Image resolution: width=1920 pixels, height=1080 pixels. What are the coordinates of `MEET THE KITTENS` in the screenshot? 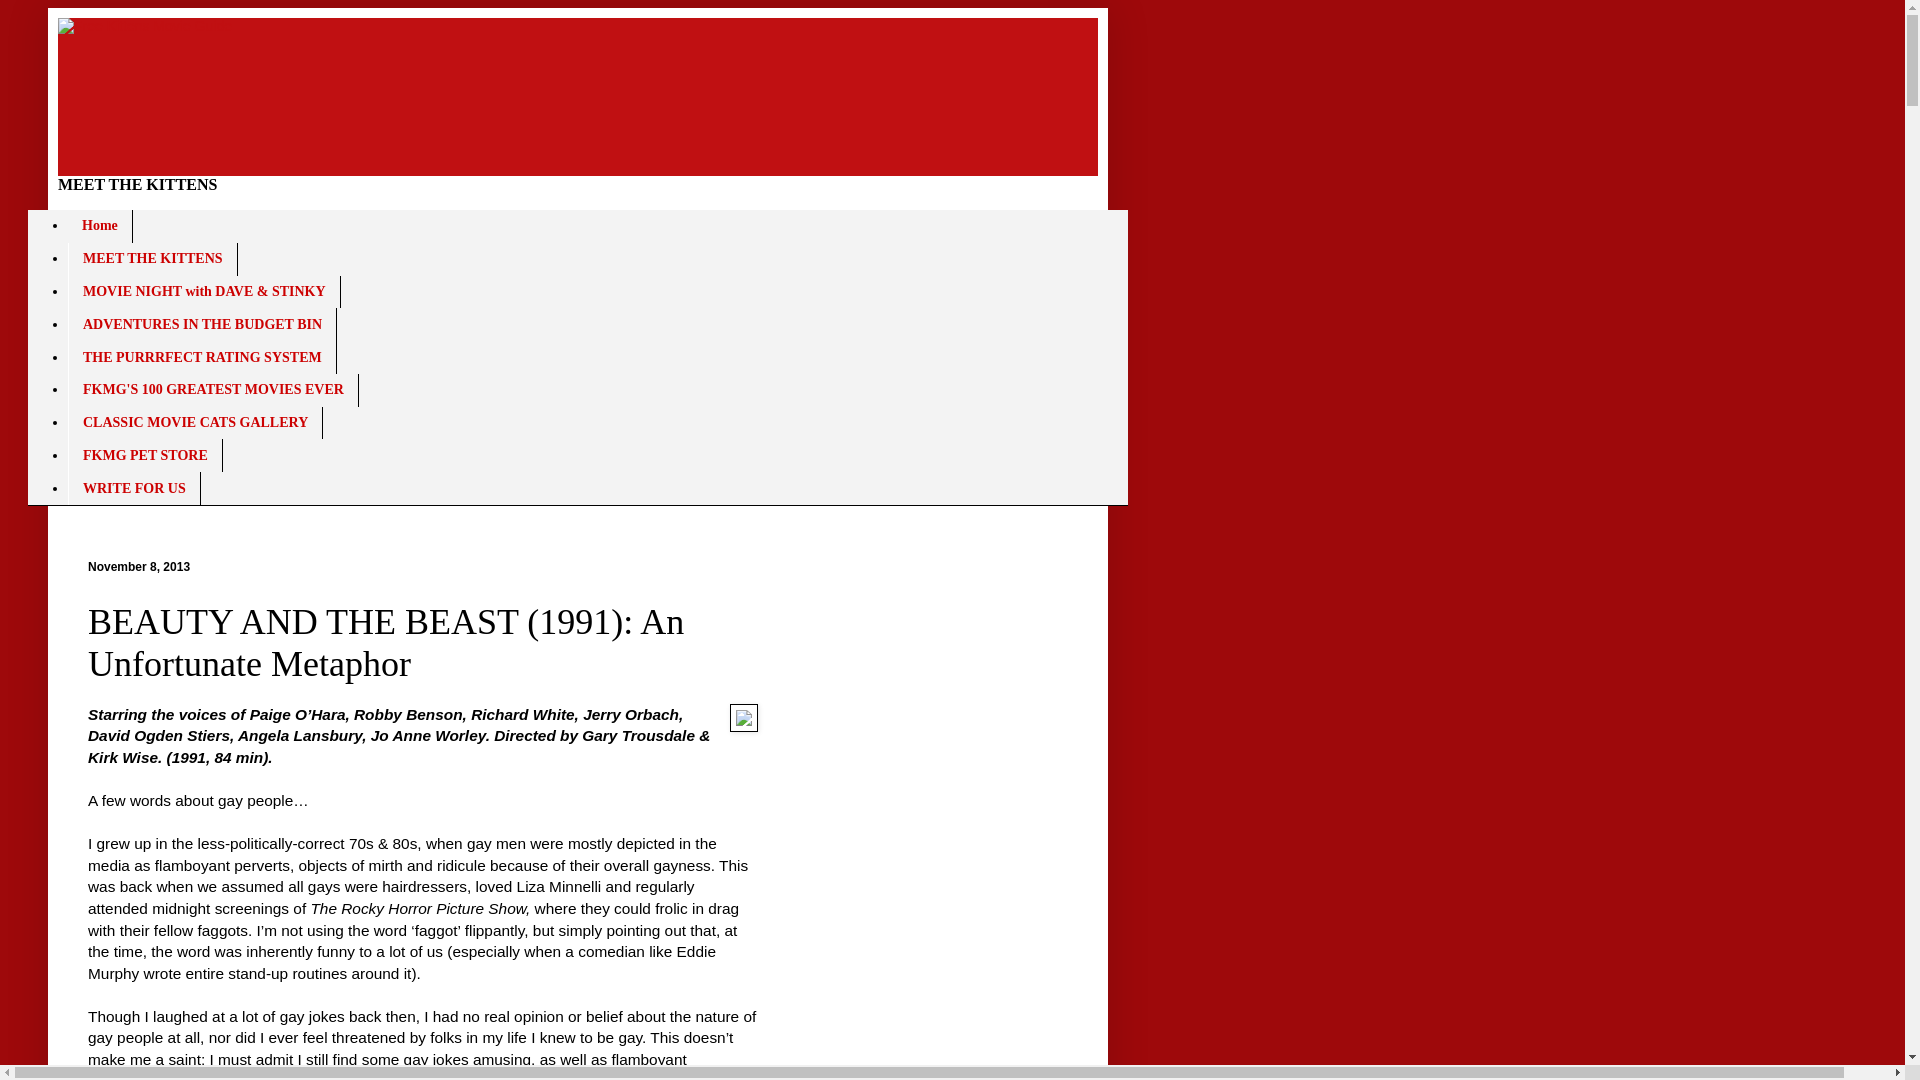 It's located at (152, 260).